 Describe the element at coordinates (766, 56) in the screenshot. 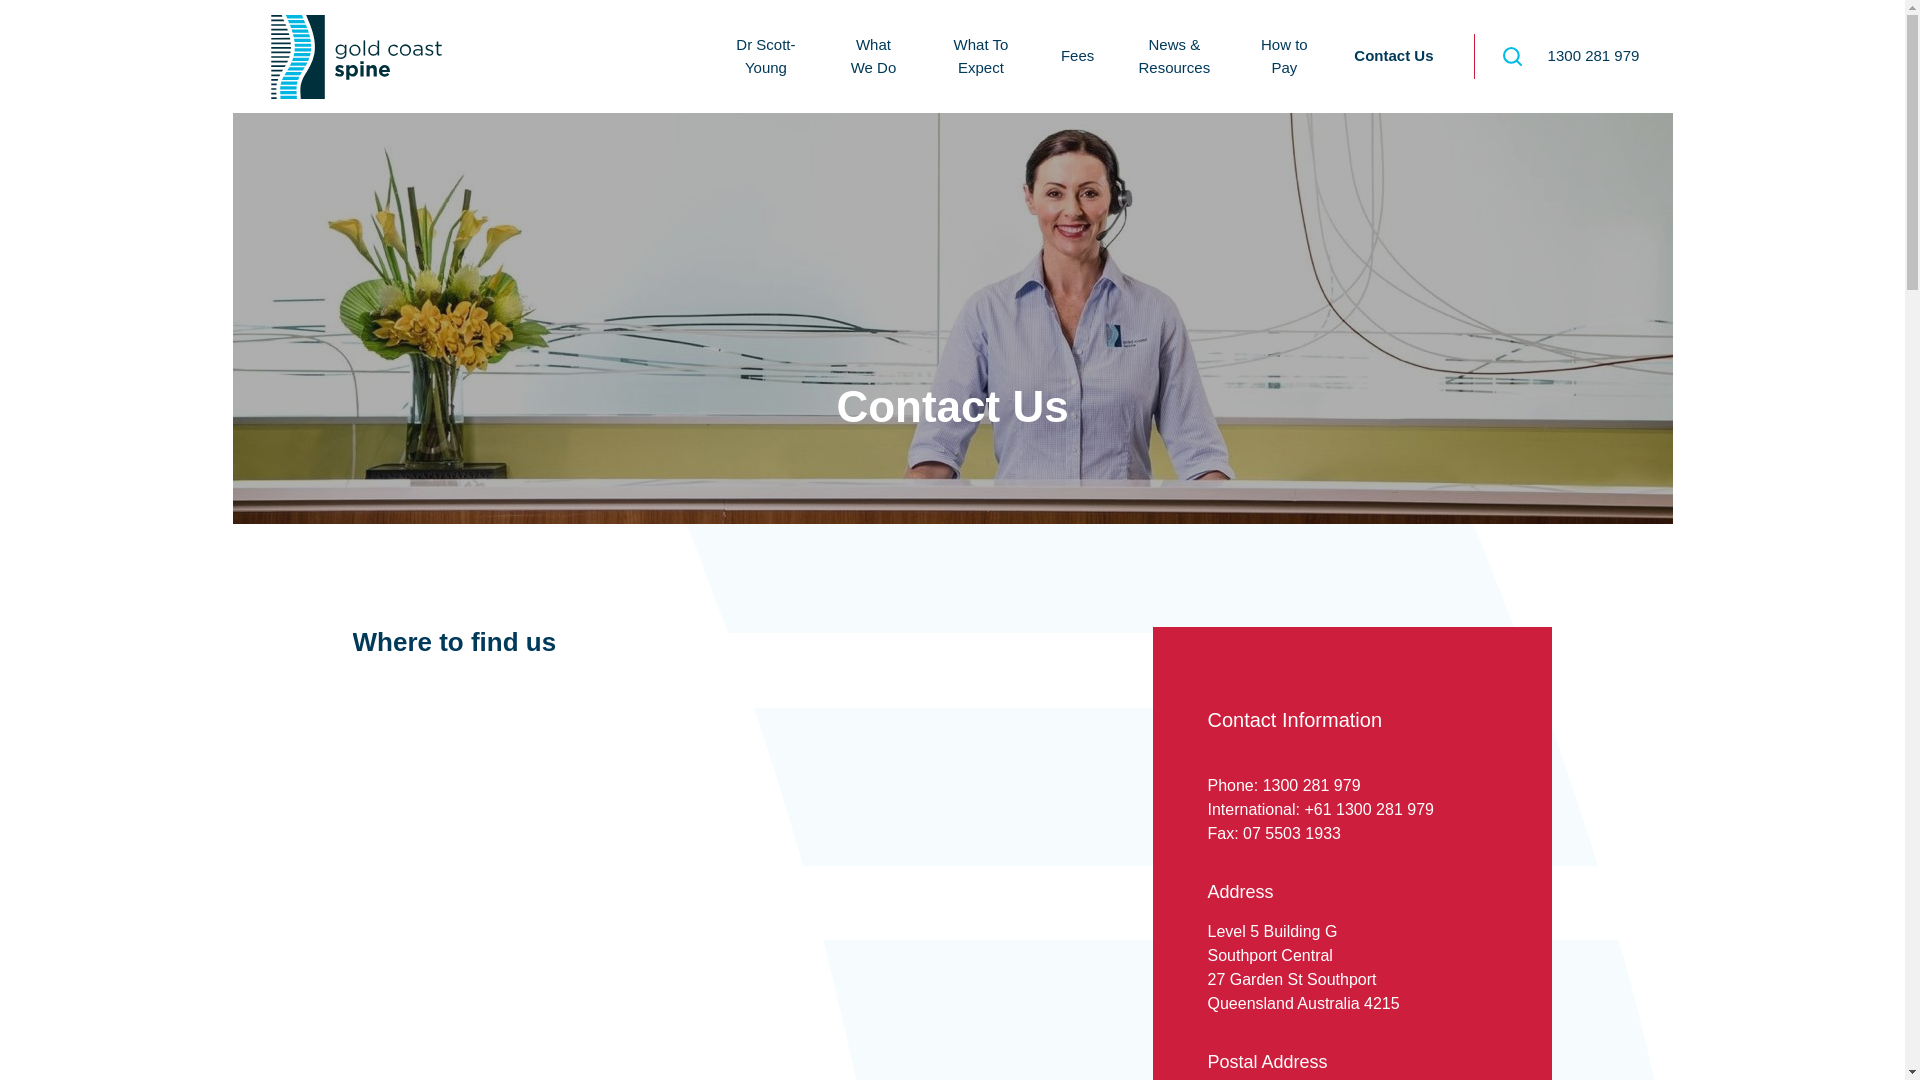

I see `Dr Scott-Young` at that location.